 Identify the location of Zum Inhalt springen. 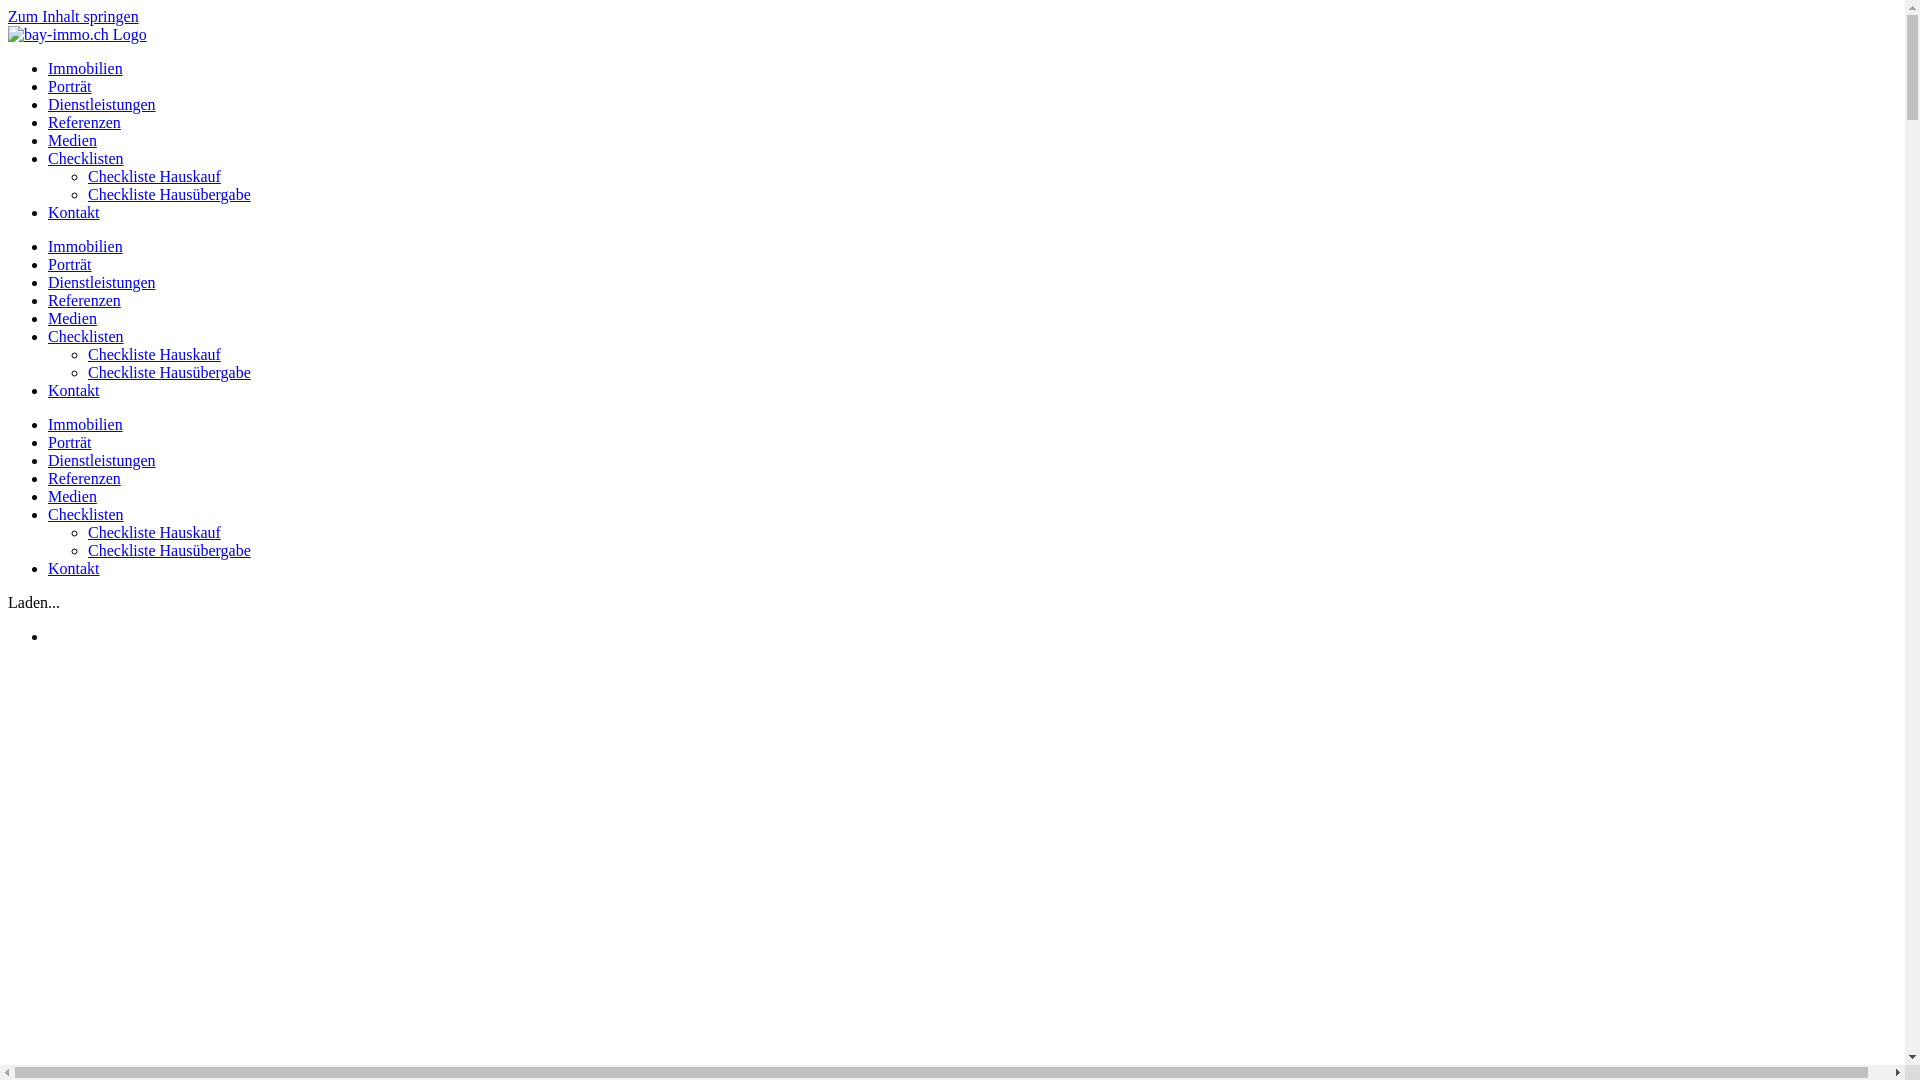
(74, 16).